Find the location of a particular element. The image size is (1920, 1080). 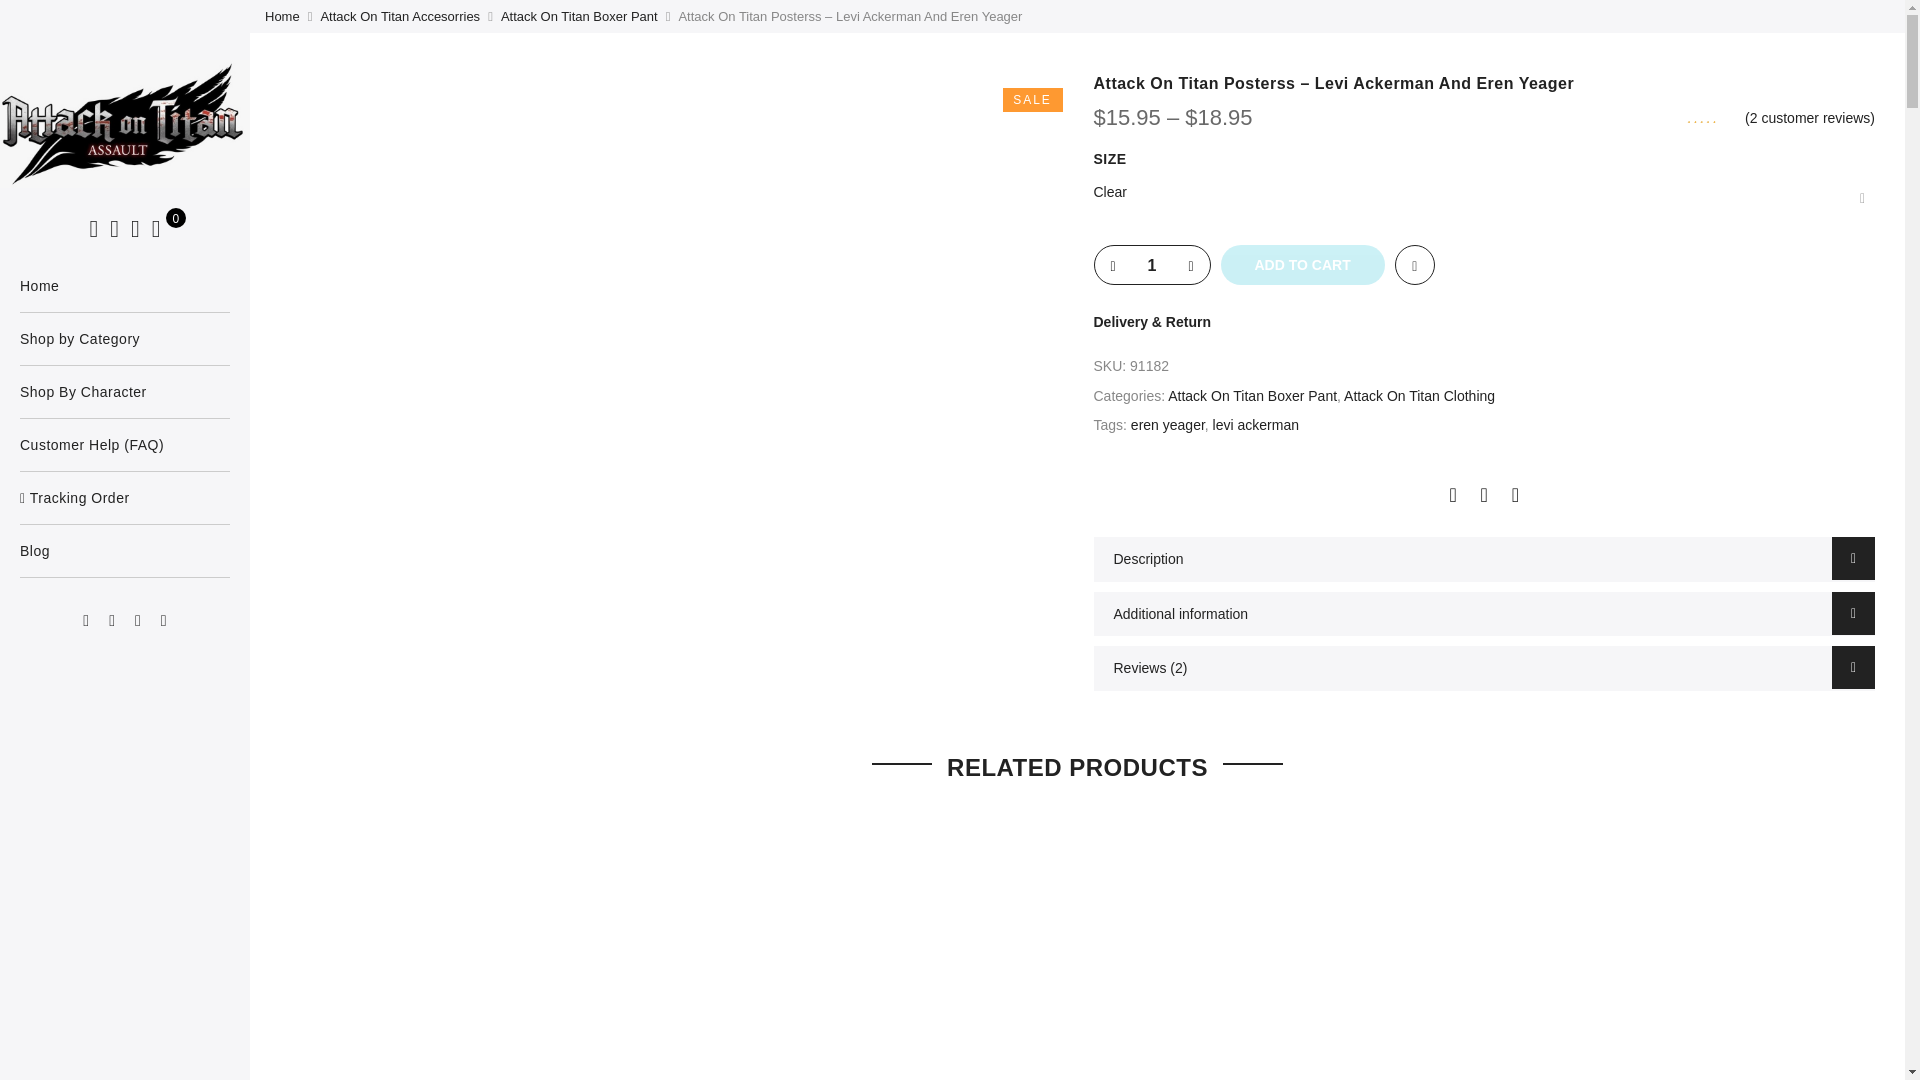

Shop by Category is located at coordinates (124, 339).